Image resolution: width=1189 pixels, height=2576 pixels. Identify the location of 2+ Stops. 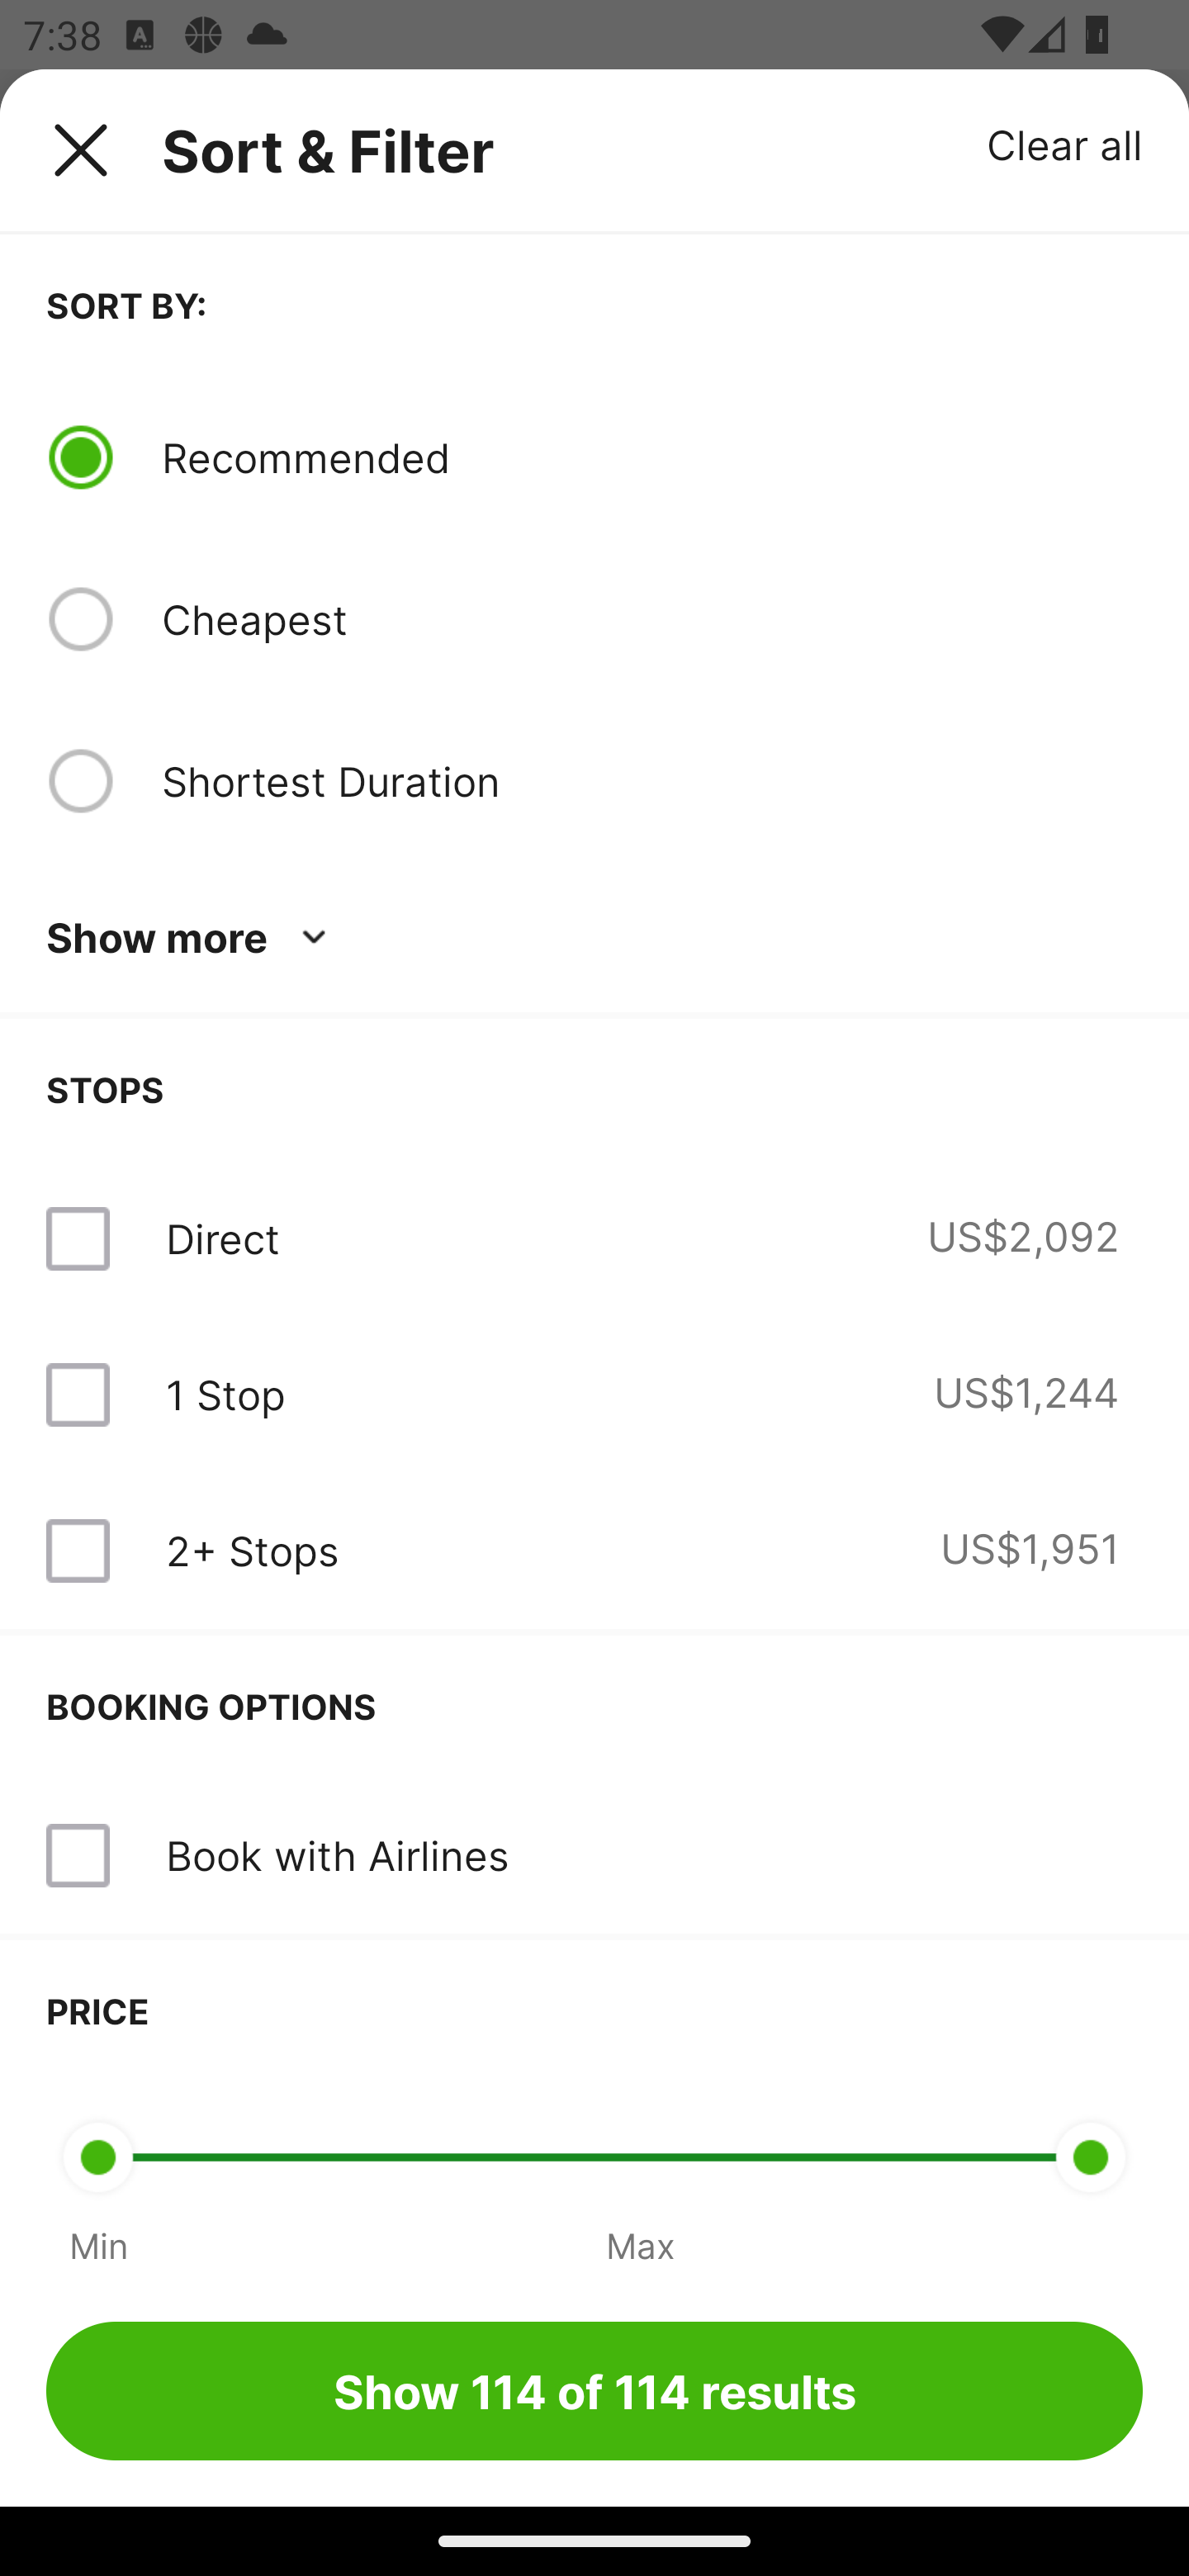
(252, 1551).